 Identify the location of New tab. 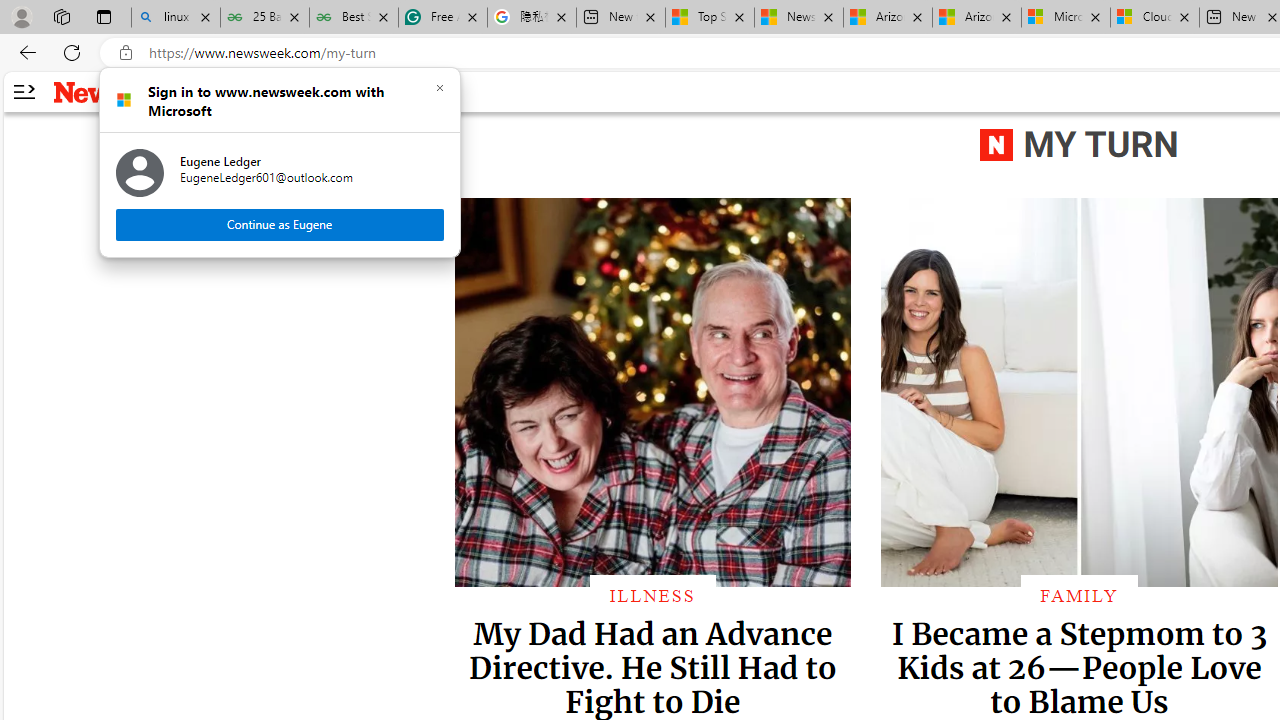
(621, 18).